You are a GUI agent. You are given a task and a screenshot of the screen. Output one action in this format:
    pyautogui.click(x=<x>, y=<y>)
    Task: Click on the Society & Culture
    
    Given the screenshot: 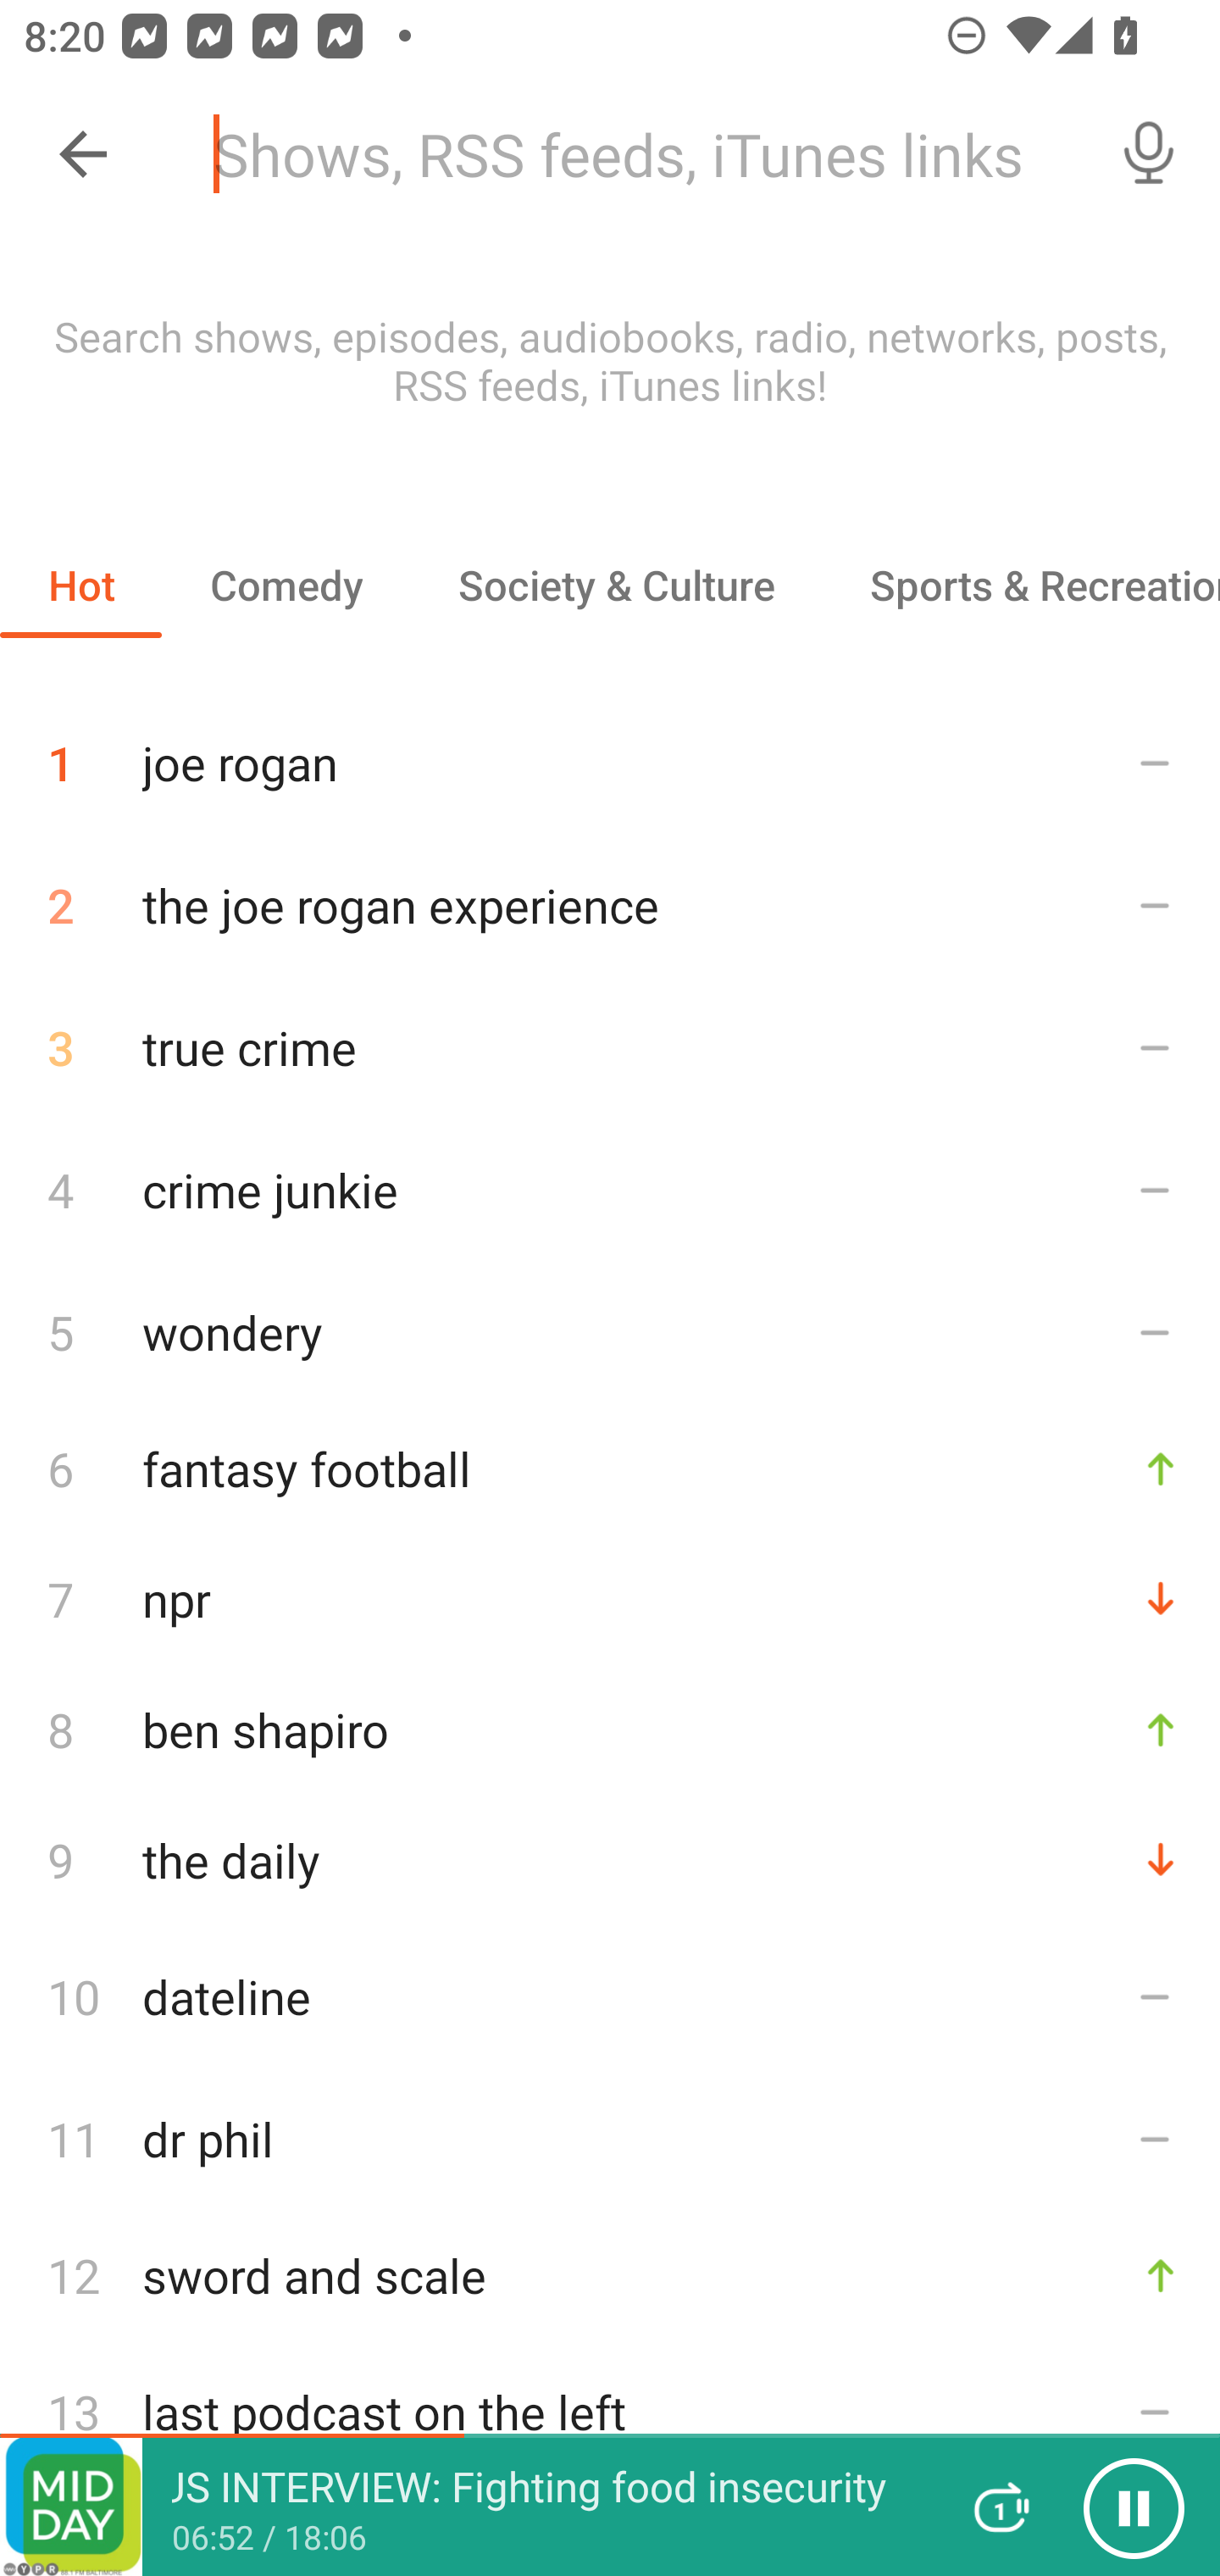 What is the action you would take?
    pyautogui.click(x=615, y=585)
    